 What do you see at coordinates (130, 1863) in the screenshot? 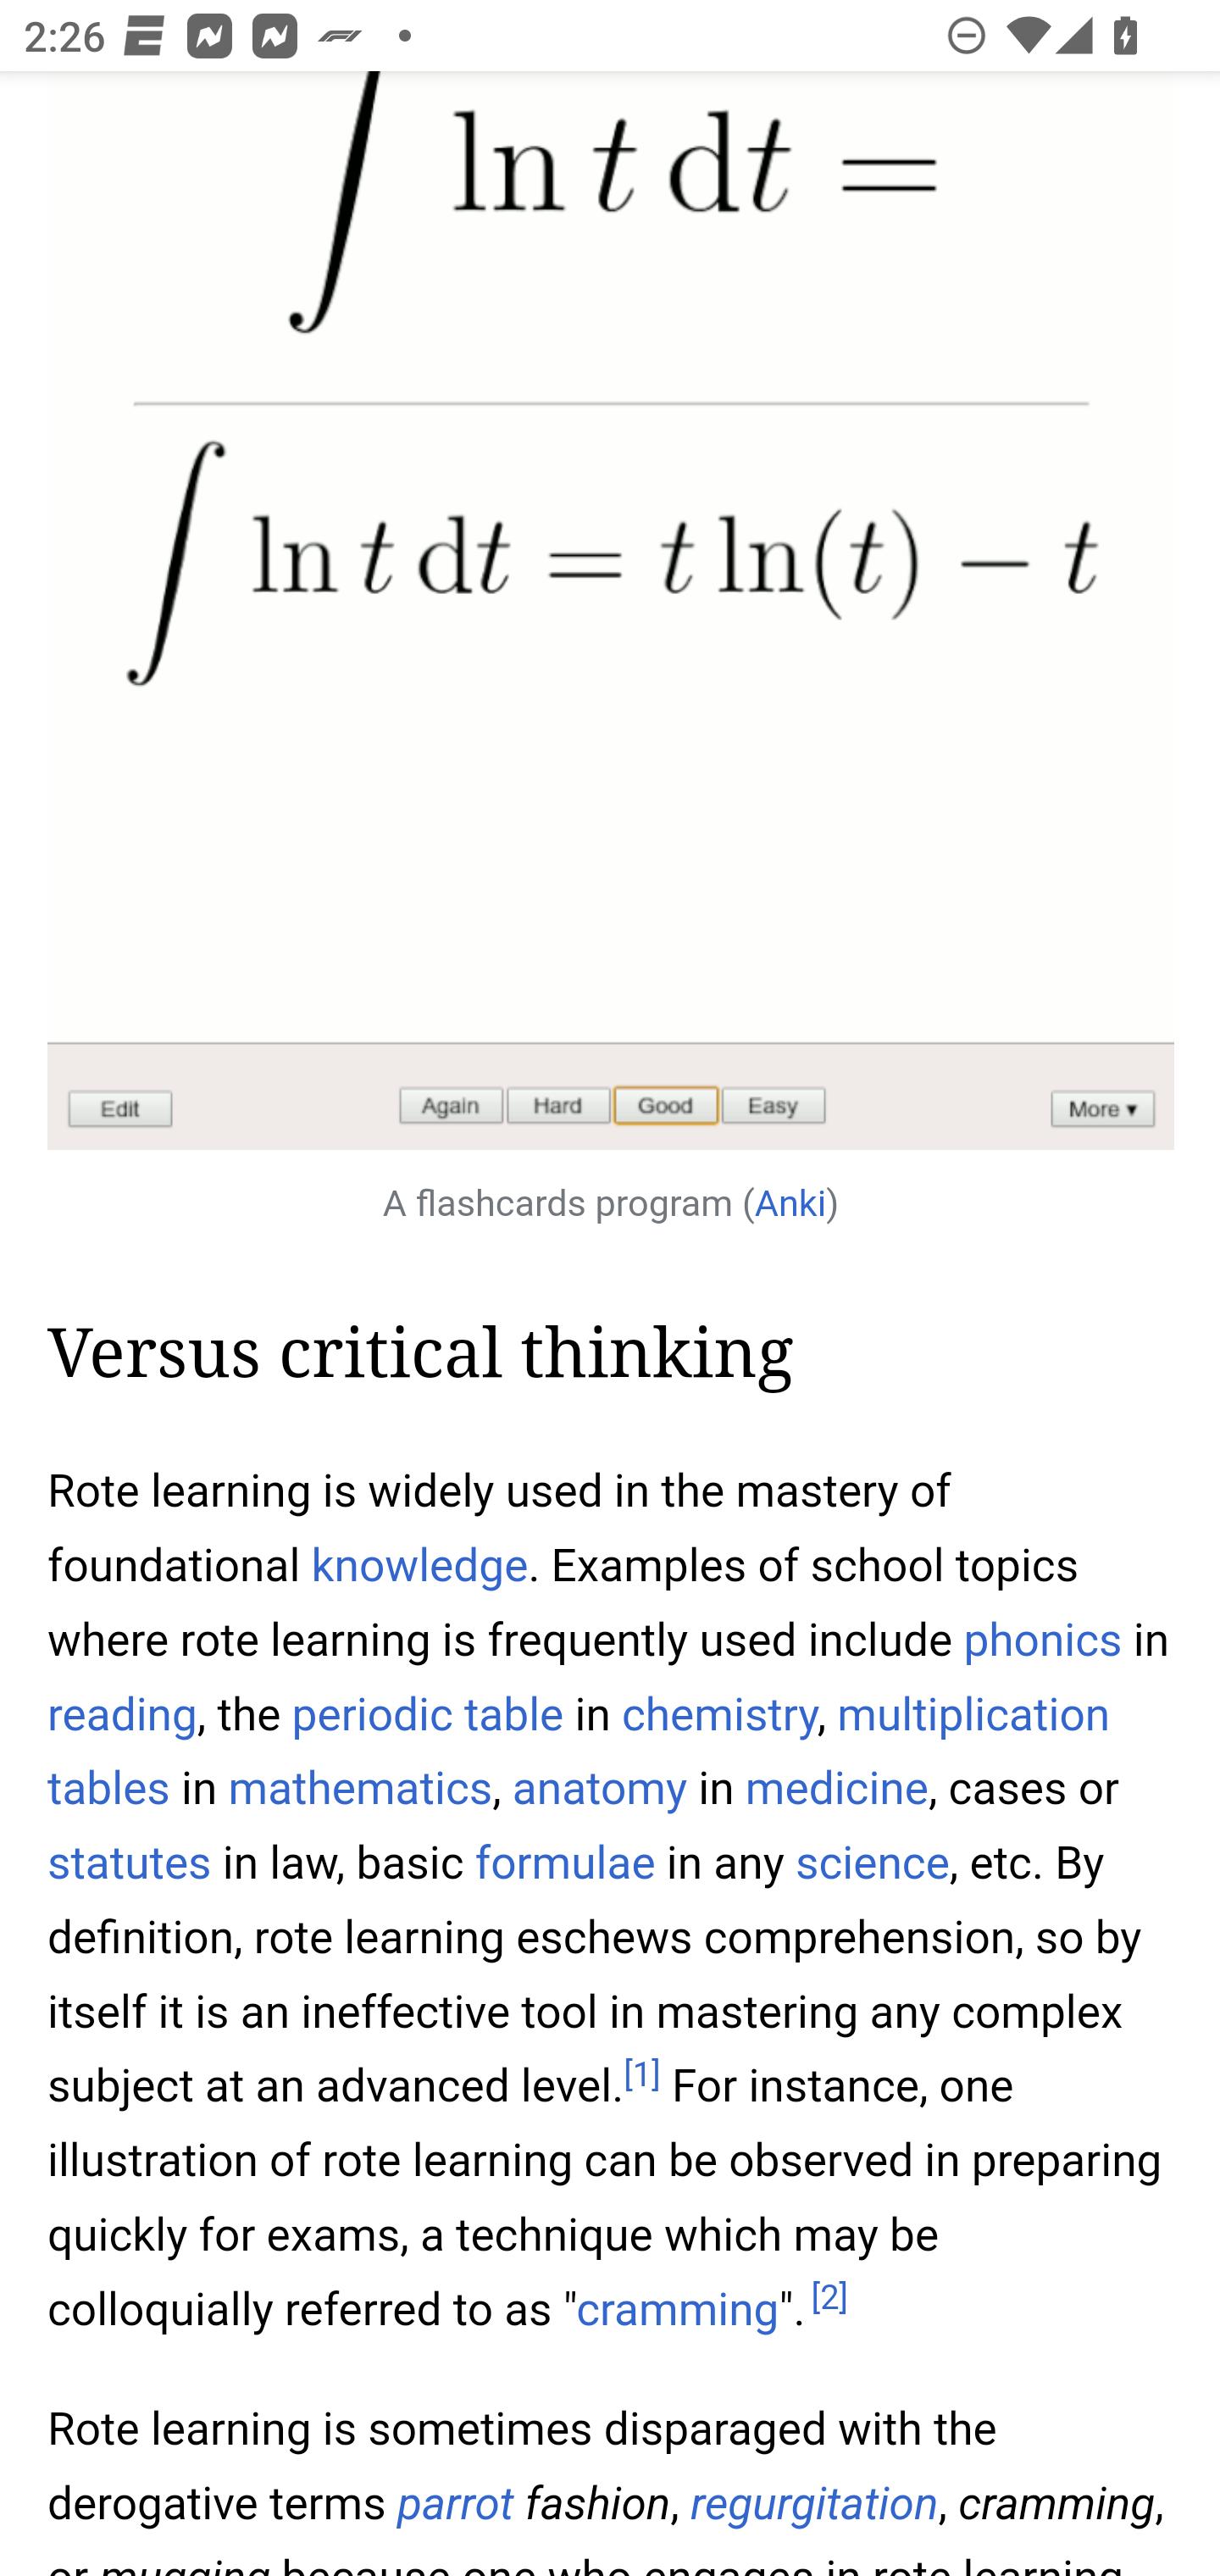
I see `statutes` at bounding box center [130, 1863].